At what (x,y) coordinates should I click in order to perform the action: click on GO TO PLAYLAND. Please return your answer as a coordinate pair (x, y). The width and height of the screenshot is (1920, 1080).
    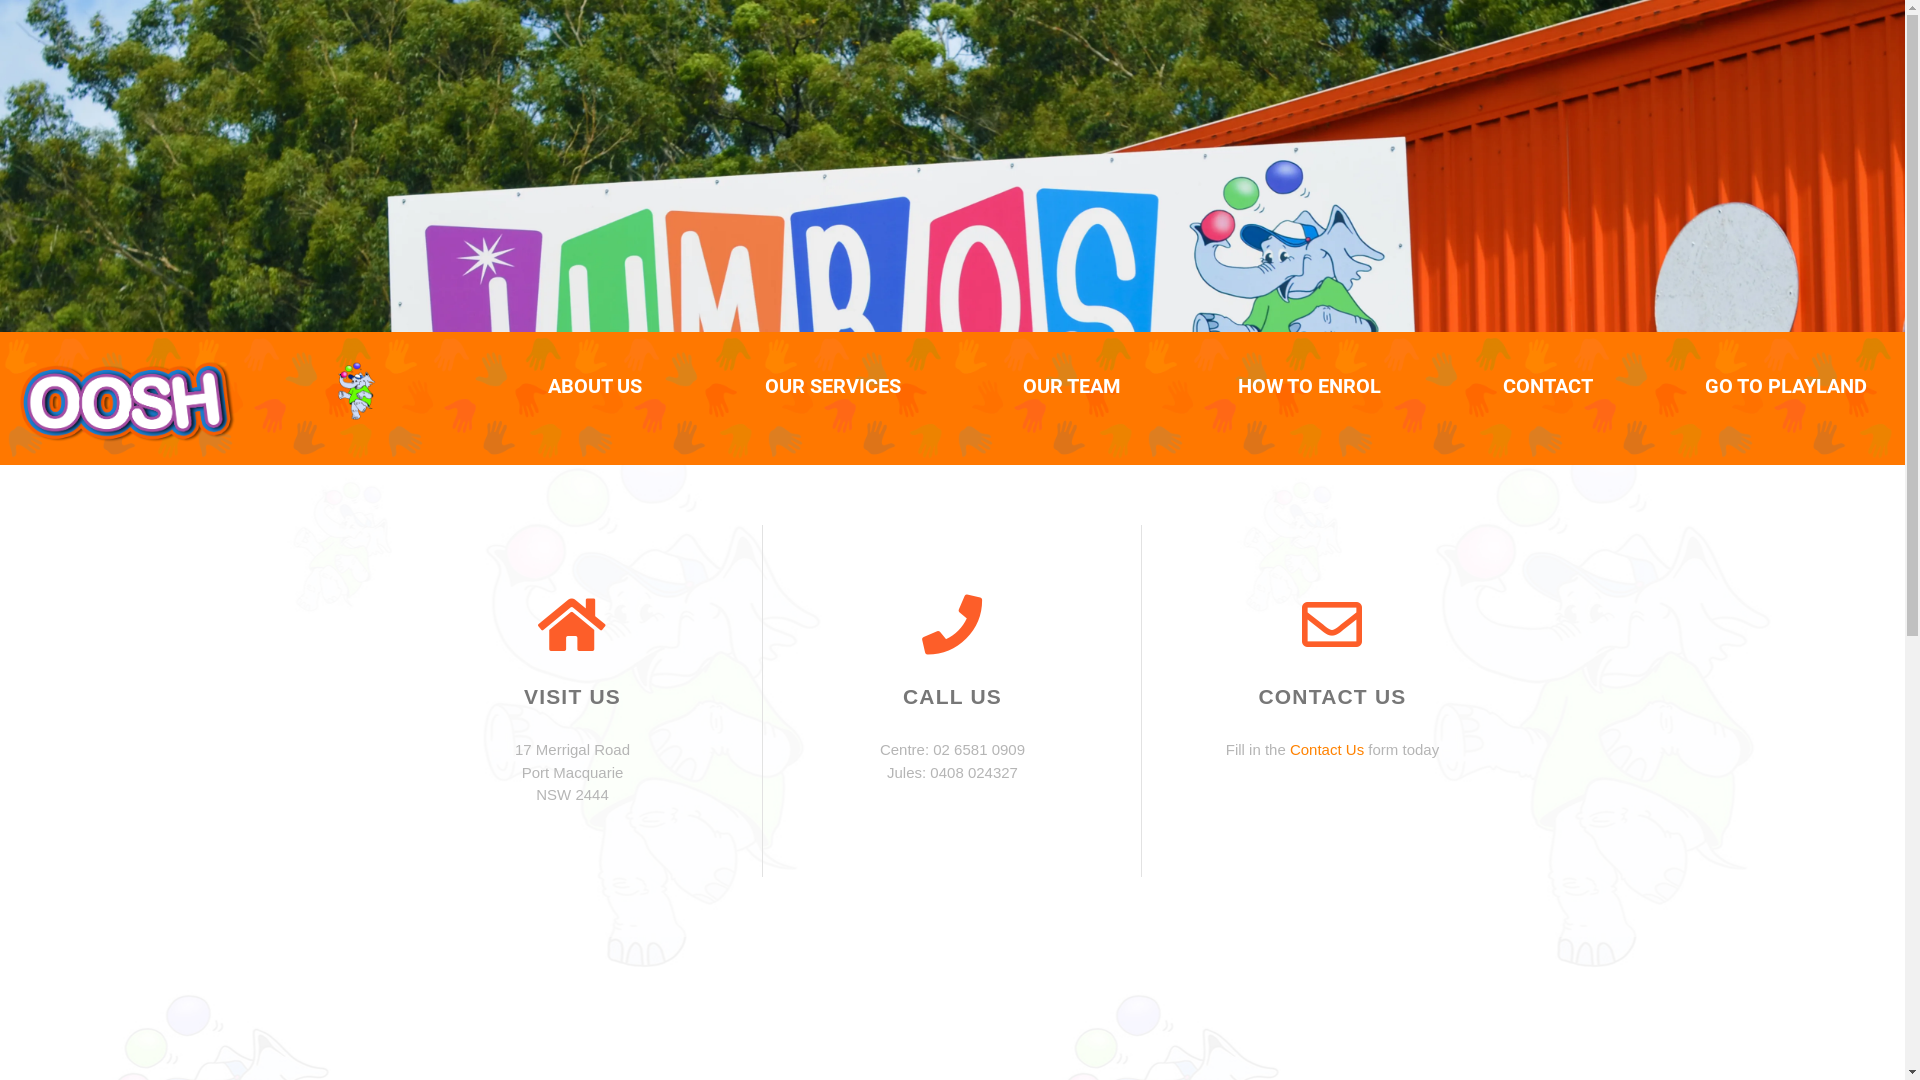
    Looking at the image, I should click on (1786, 386).